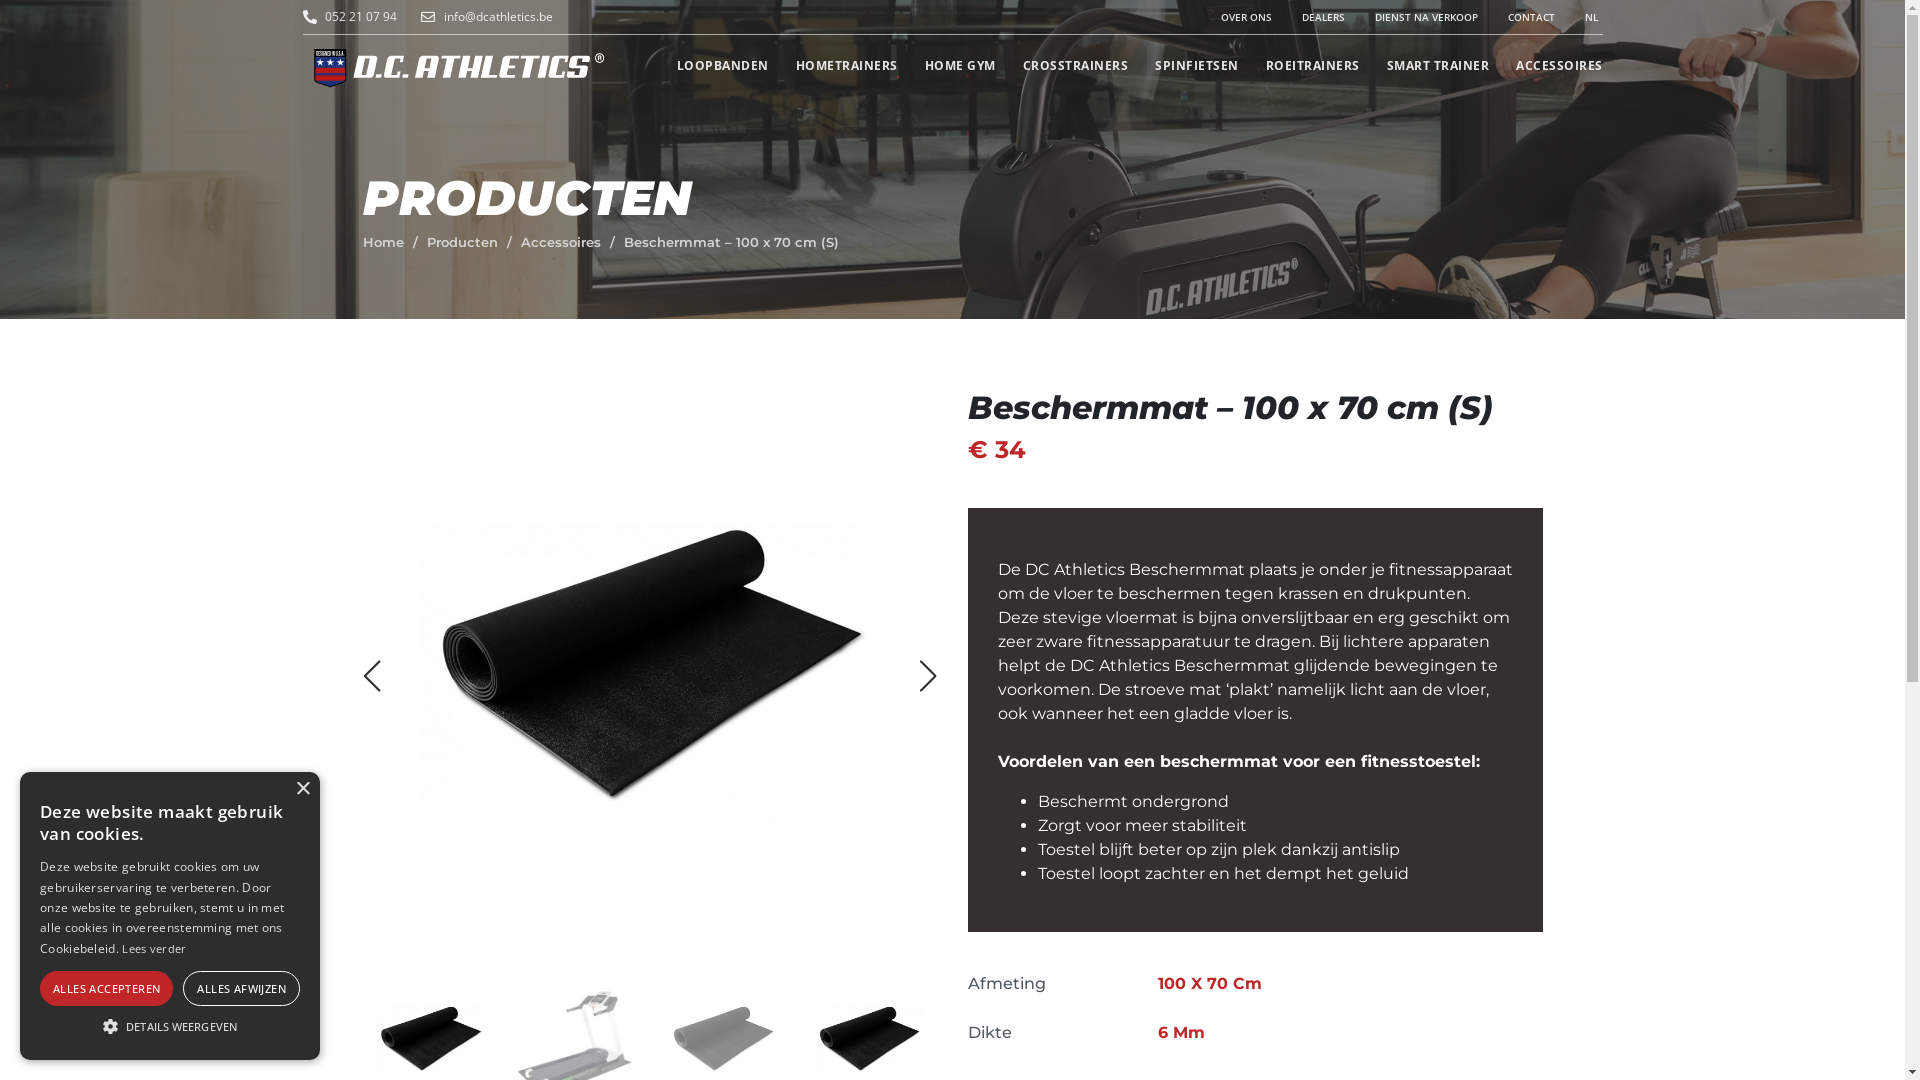 The width and height of the screenshot is (1920, 1080). What do you see at coordinates (362, 17) in the screenshot?
I see `052 21 07 94` at bounding box center [362, 17].